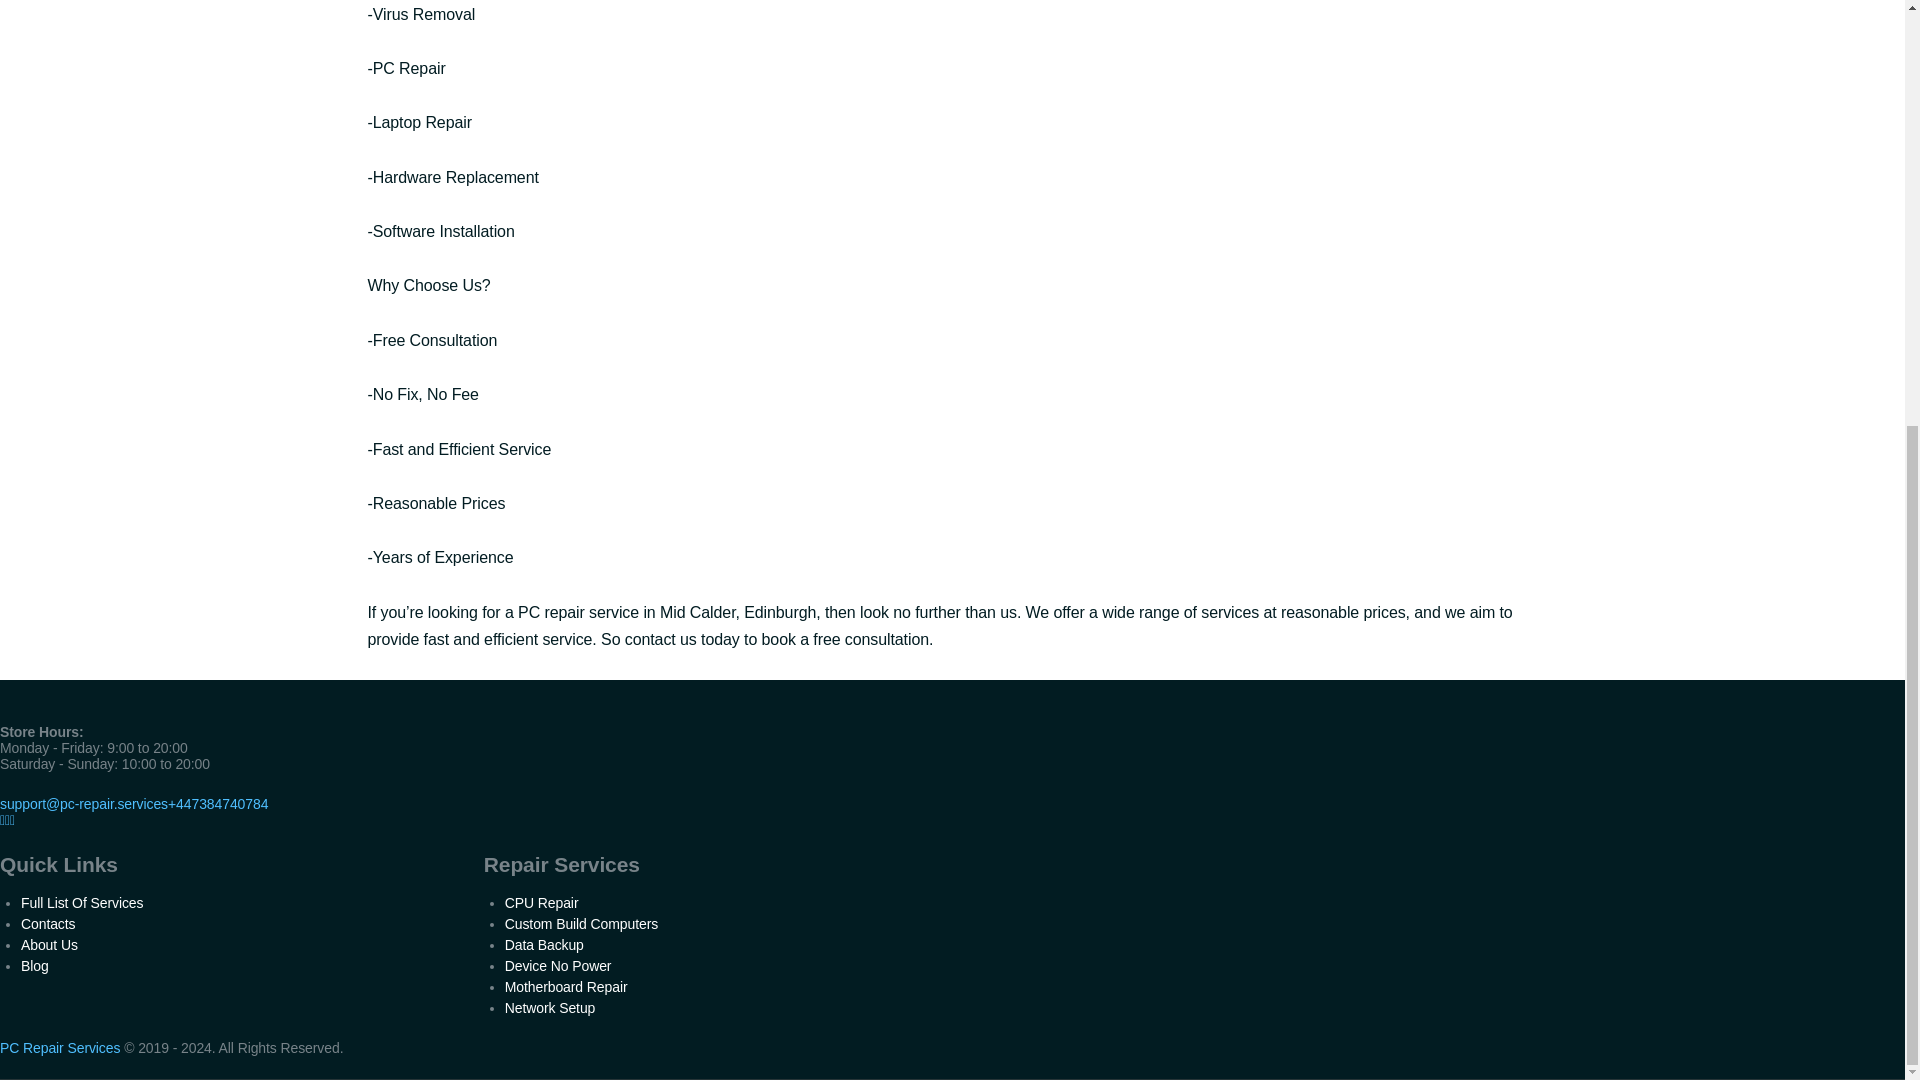 This screenshot has width=1920, height=1080. I want to click on Blog, so click(35, 966).